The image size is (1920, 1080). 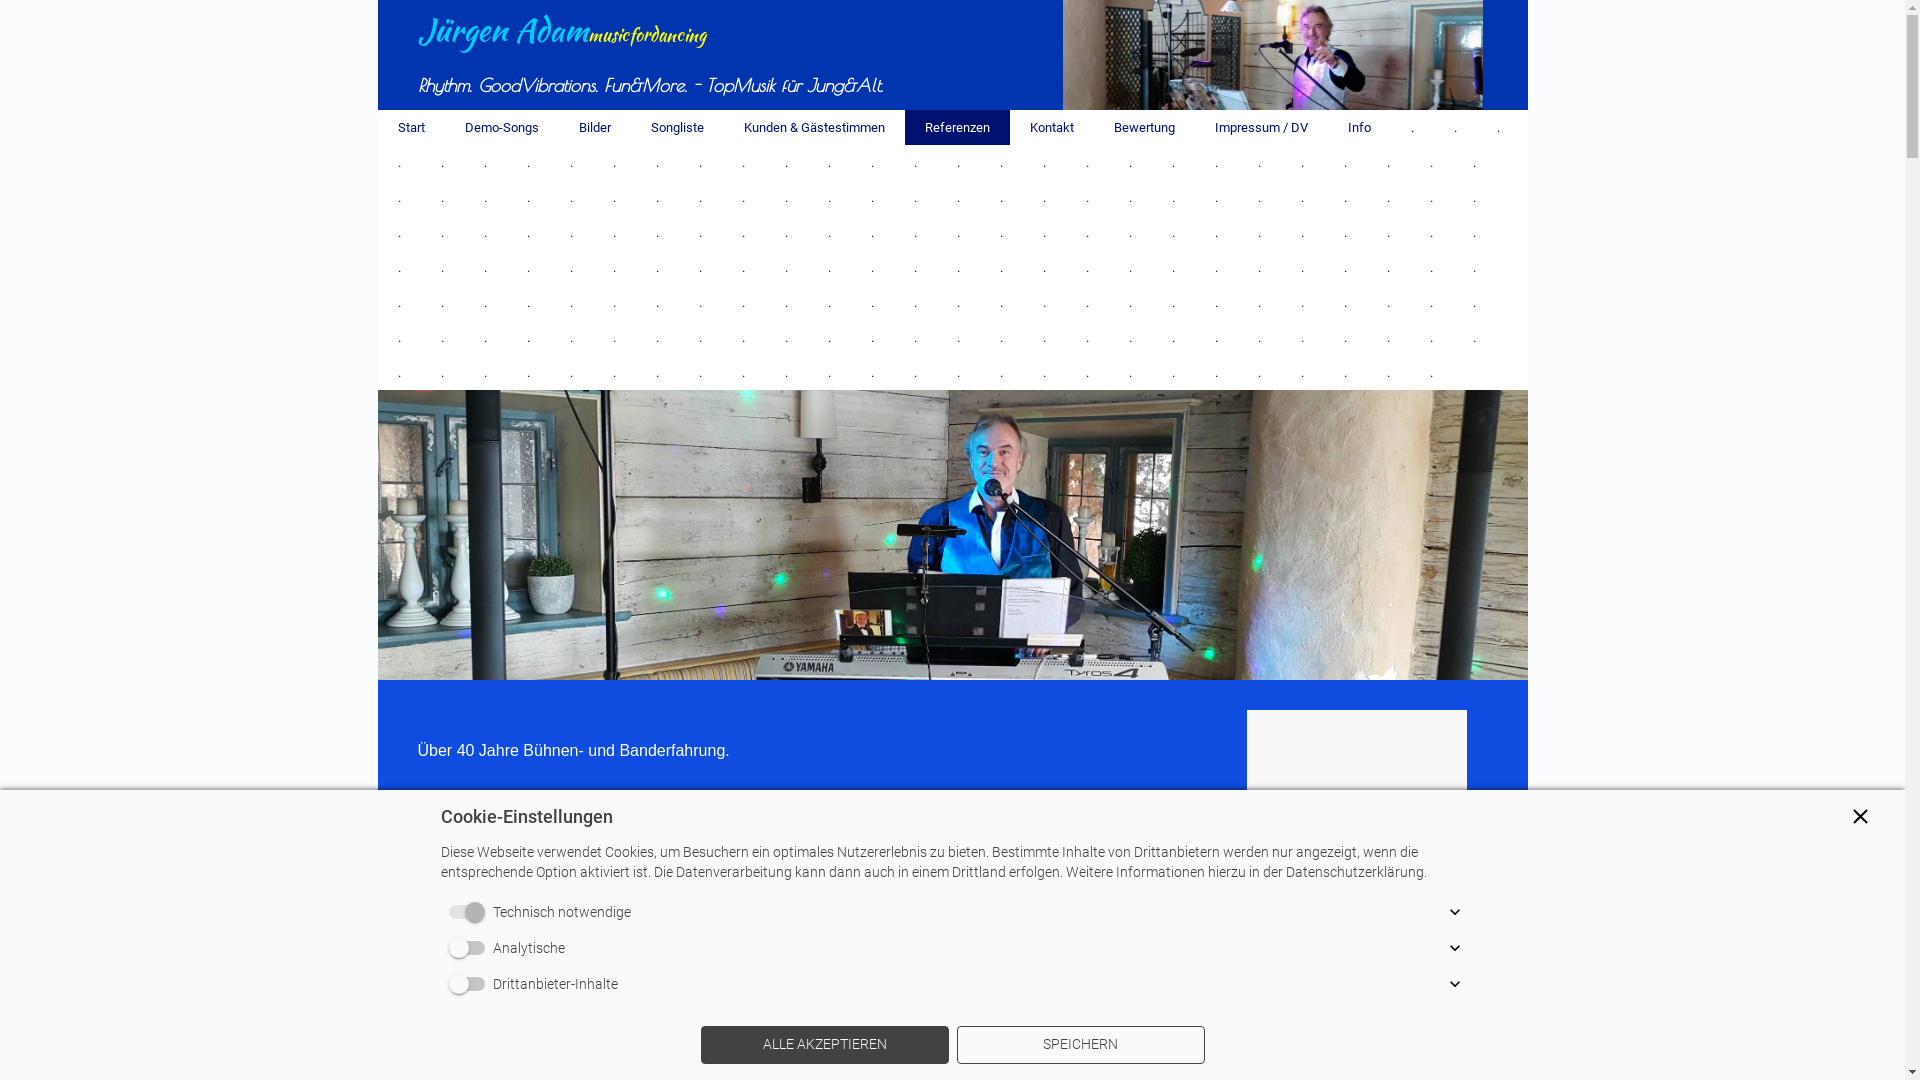 What do you see at coordinates (1088, 372) in the screenshot?
I see `.` at bounding box center [1088, 372].